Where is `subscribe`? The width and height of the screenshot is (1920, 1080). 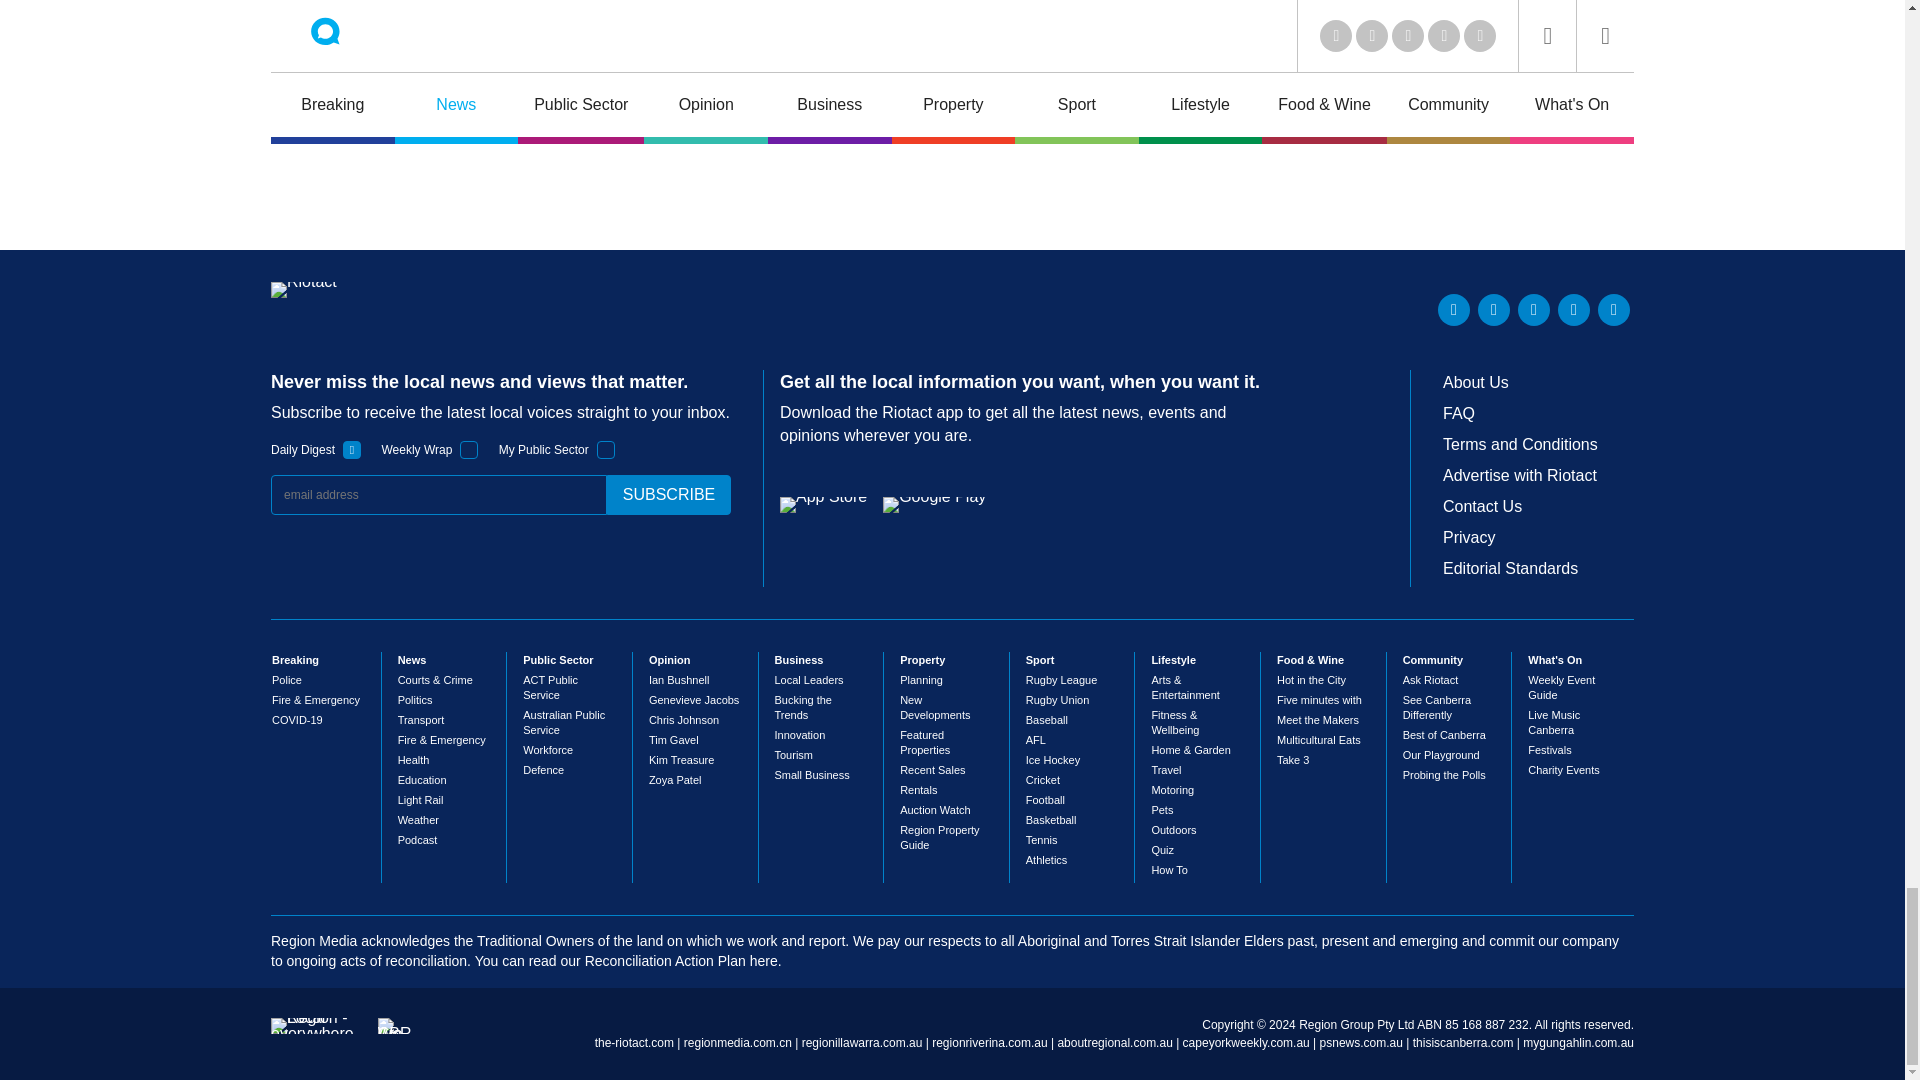 subscribe is located at coordinates (668, 495).